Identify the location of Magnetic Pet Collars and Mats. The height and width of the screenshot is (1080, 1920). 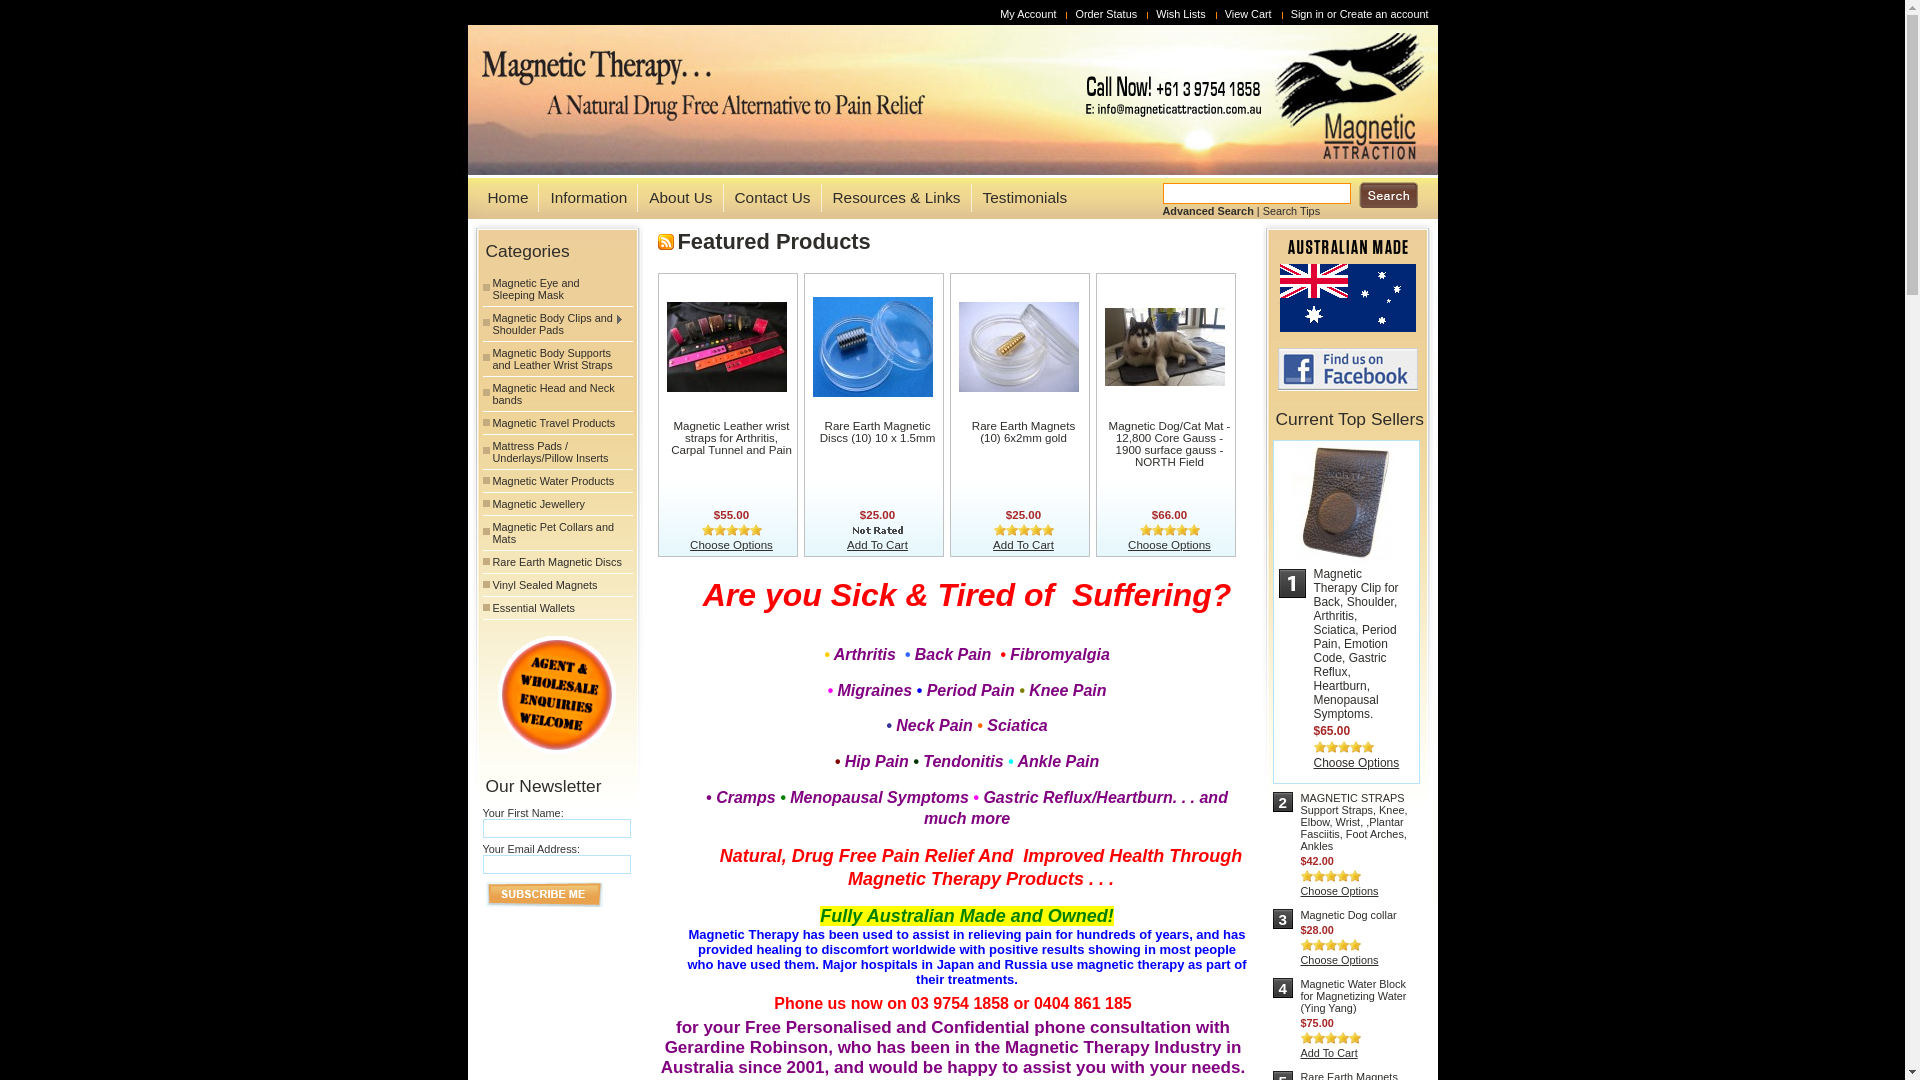
(557, 533).